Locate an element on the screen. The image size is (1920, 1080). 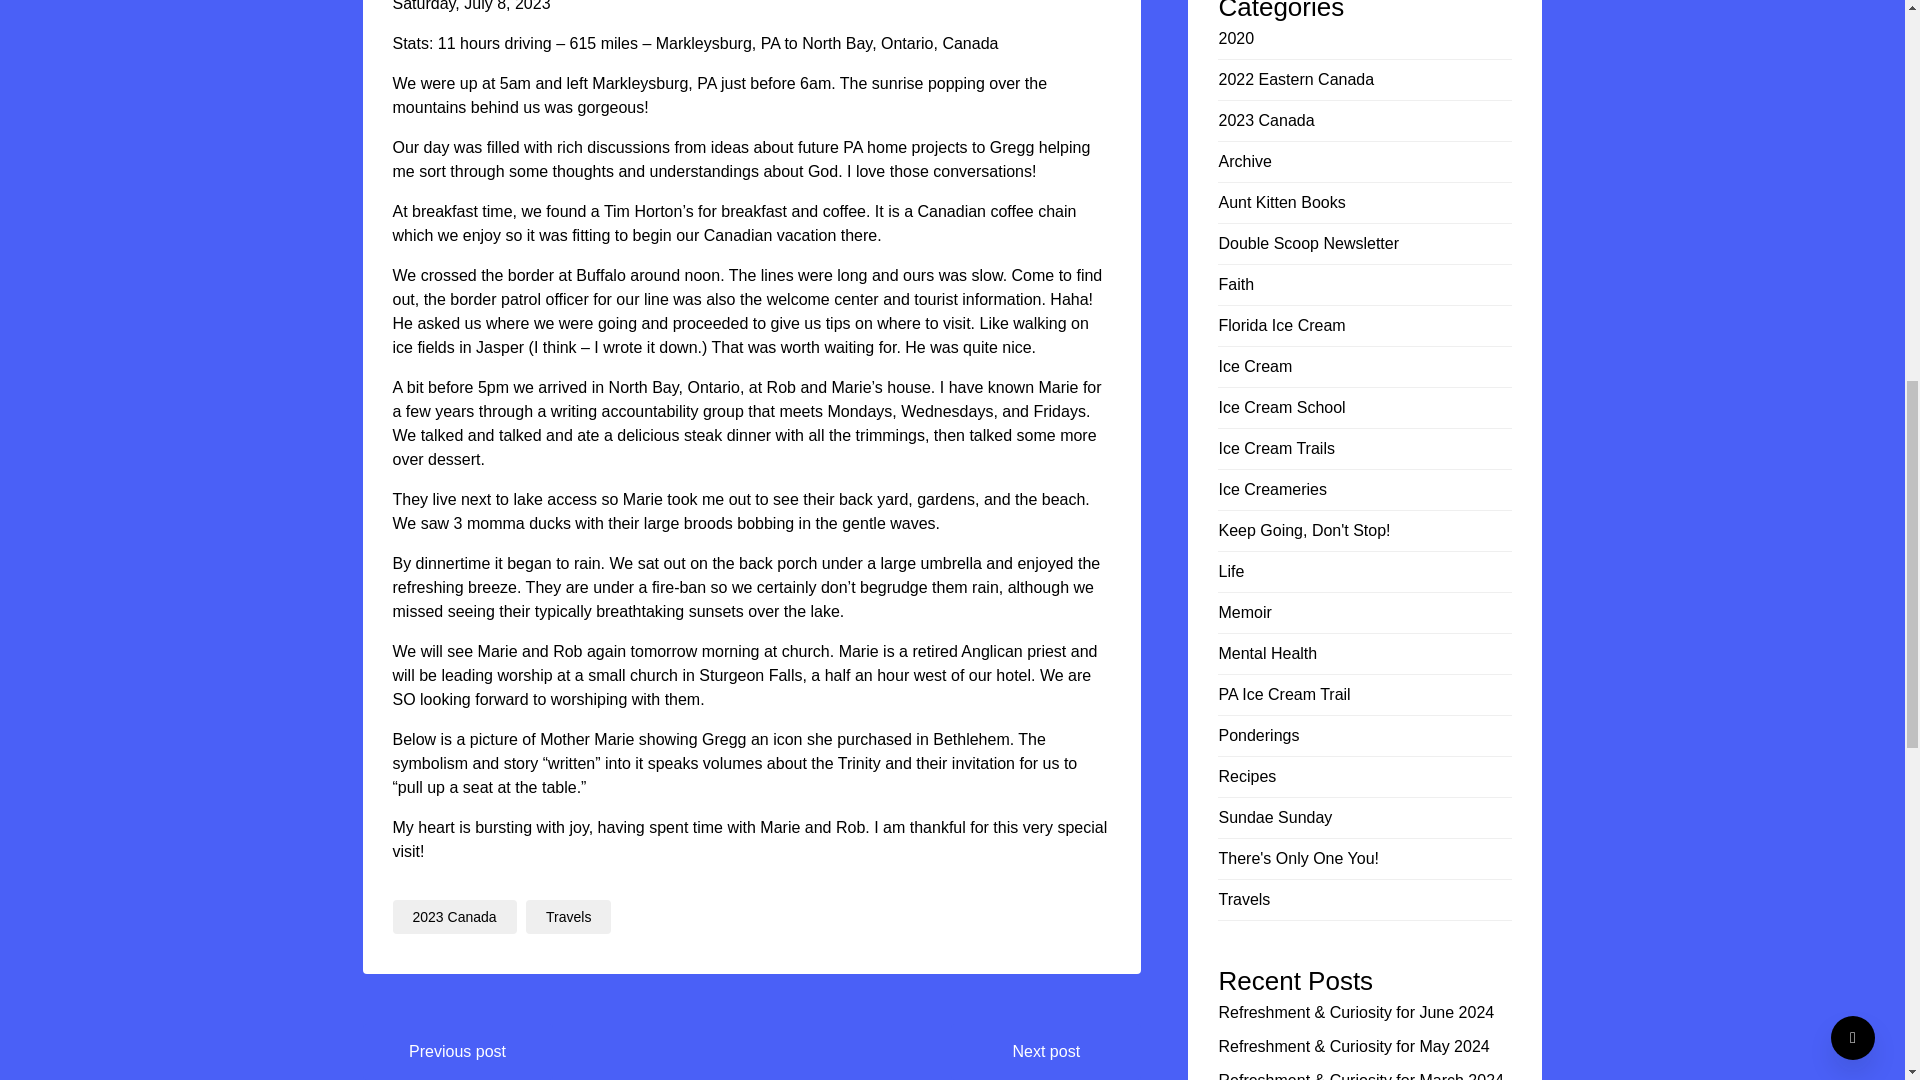
Ice Creameries is located at coordinates (1272, 488).